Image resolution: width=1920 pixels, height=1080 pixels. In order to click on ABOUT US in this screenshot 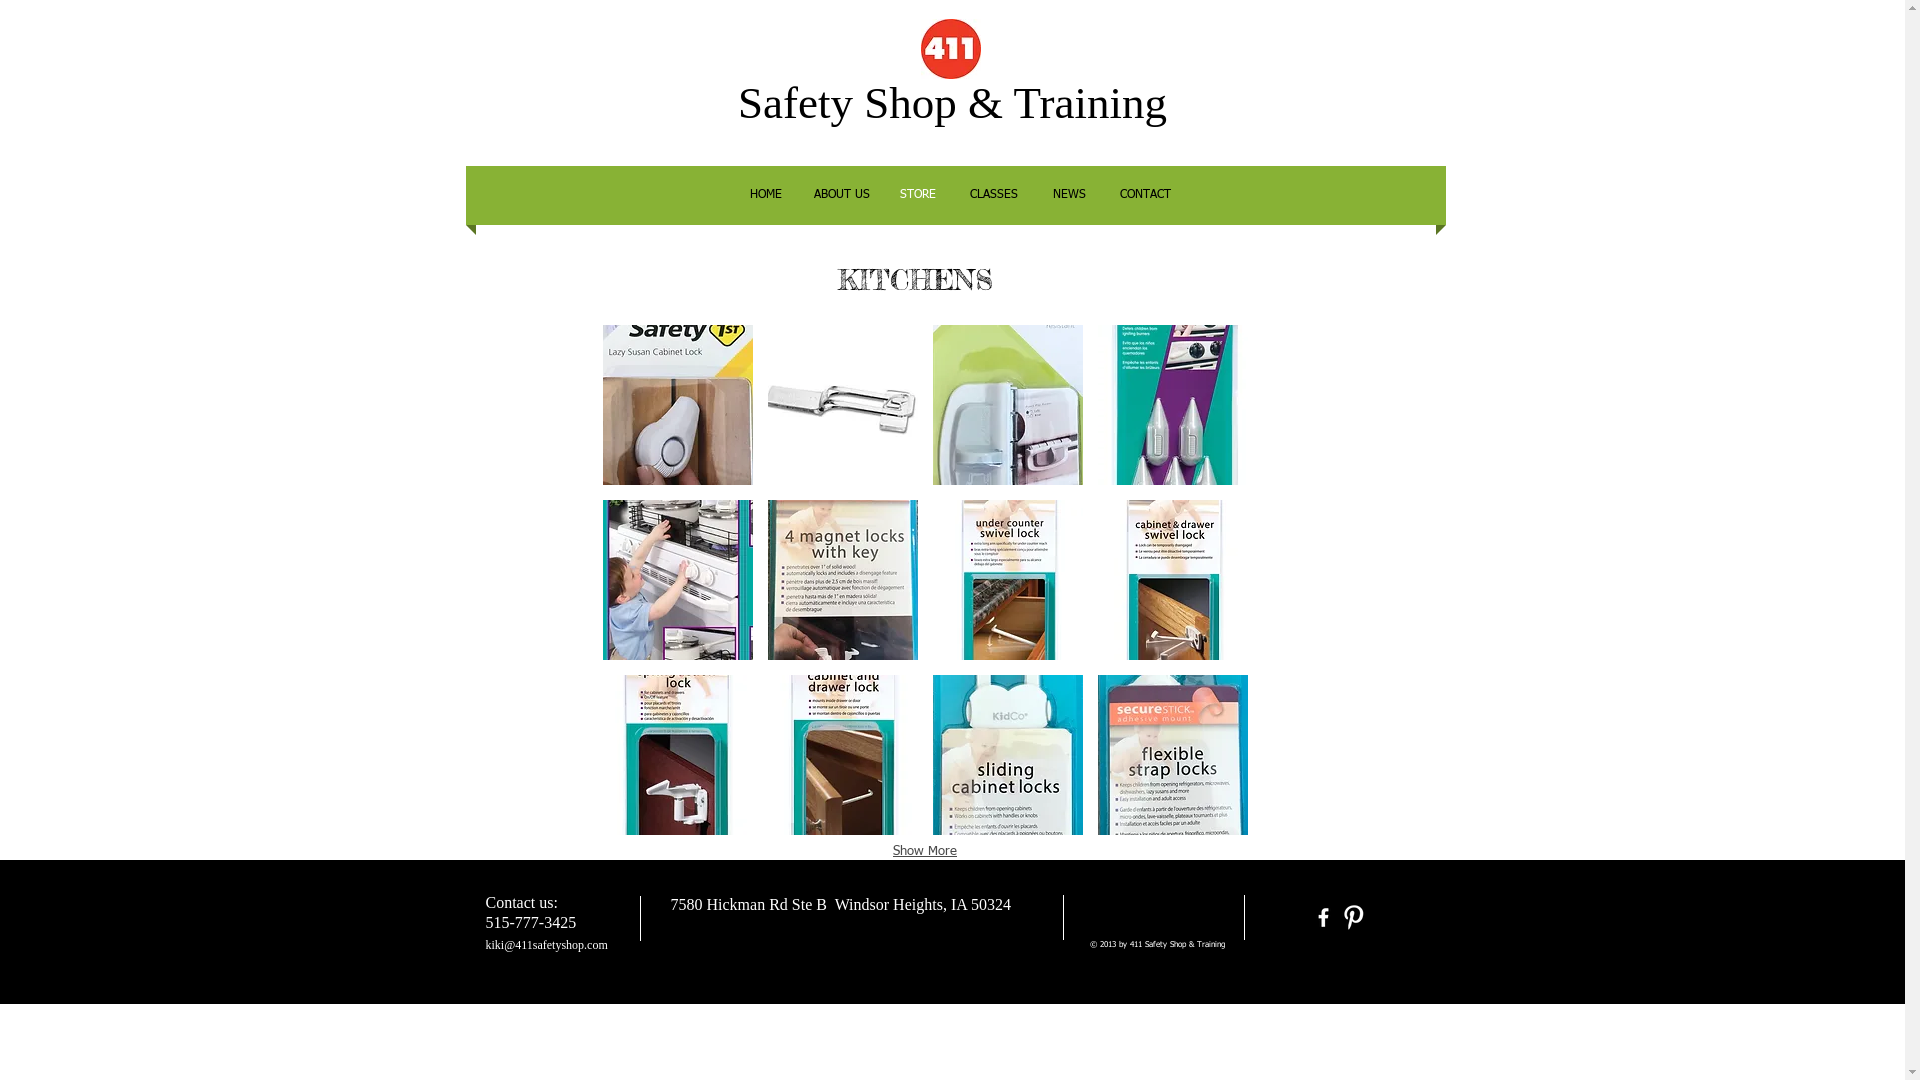, I will do `click(842, 196)`.